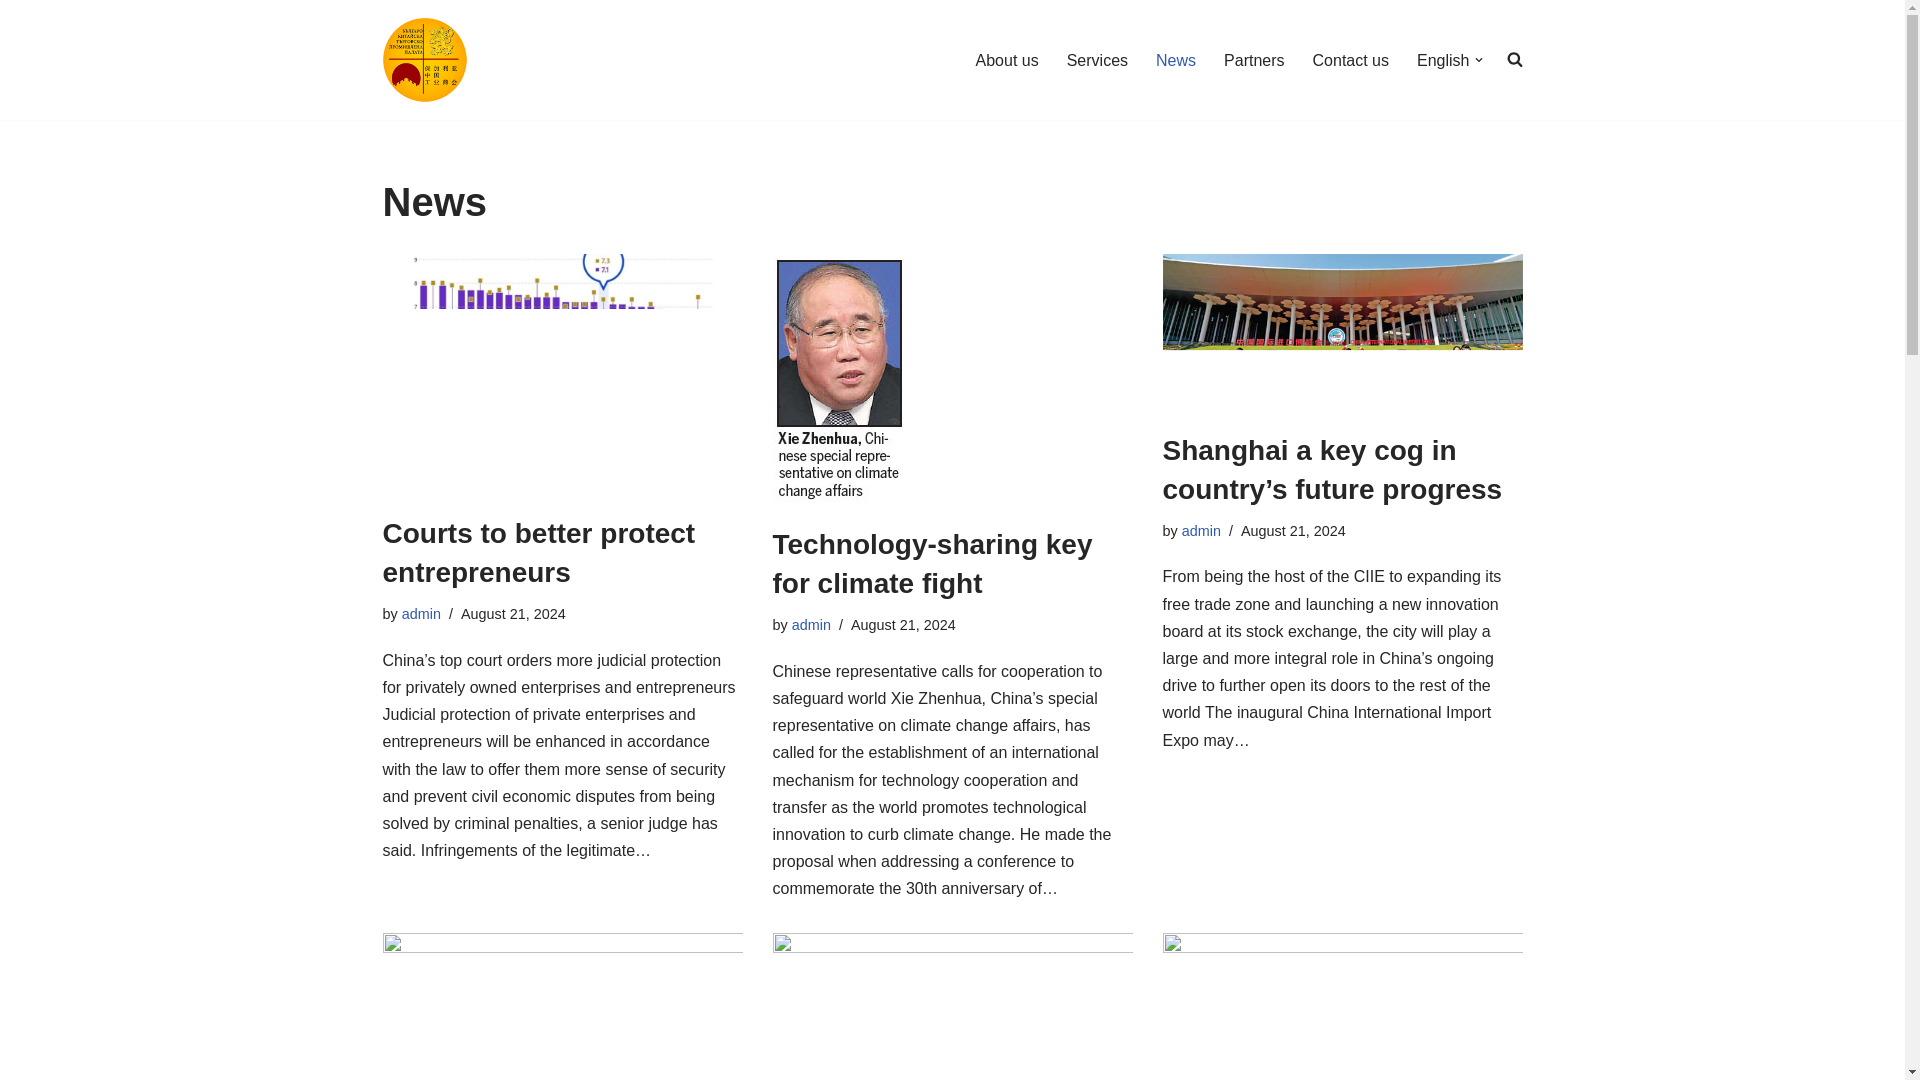 The height and width of the screenshot is (1080, 1920). What do you see at coordinates (952, 379) in the screenshot?
I see `Technology-sharing key for climate fight` at bounding box center [952, 379].